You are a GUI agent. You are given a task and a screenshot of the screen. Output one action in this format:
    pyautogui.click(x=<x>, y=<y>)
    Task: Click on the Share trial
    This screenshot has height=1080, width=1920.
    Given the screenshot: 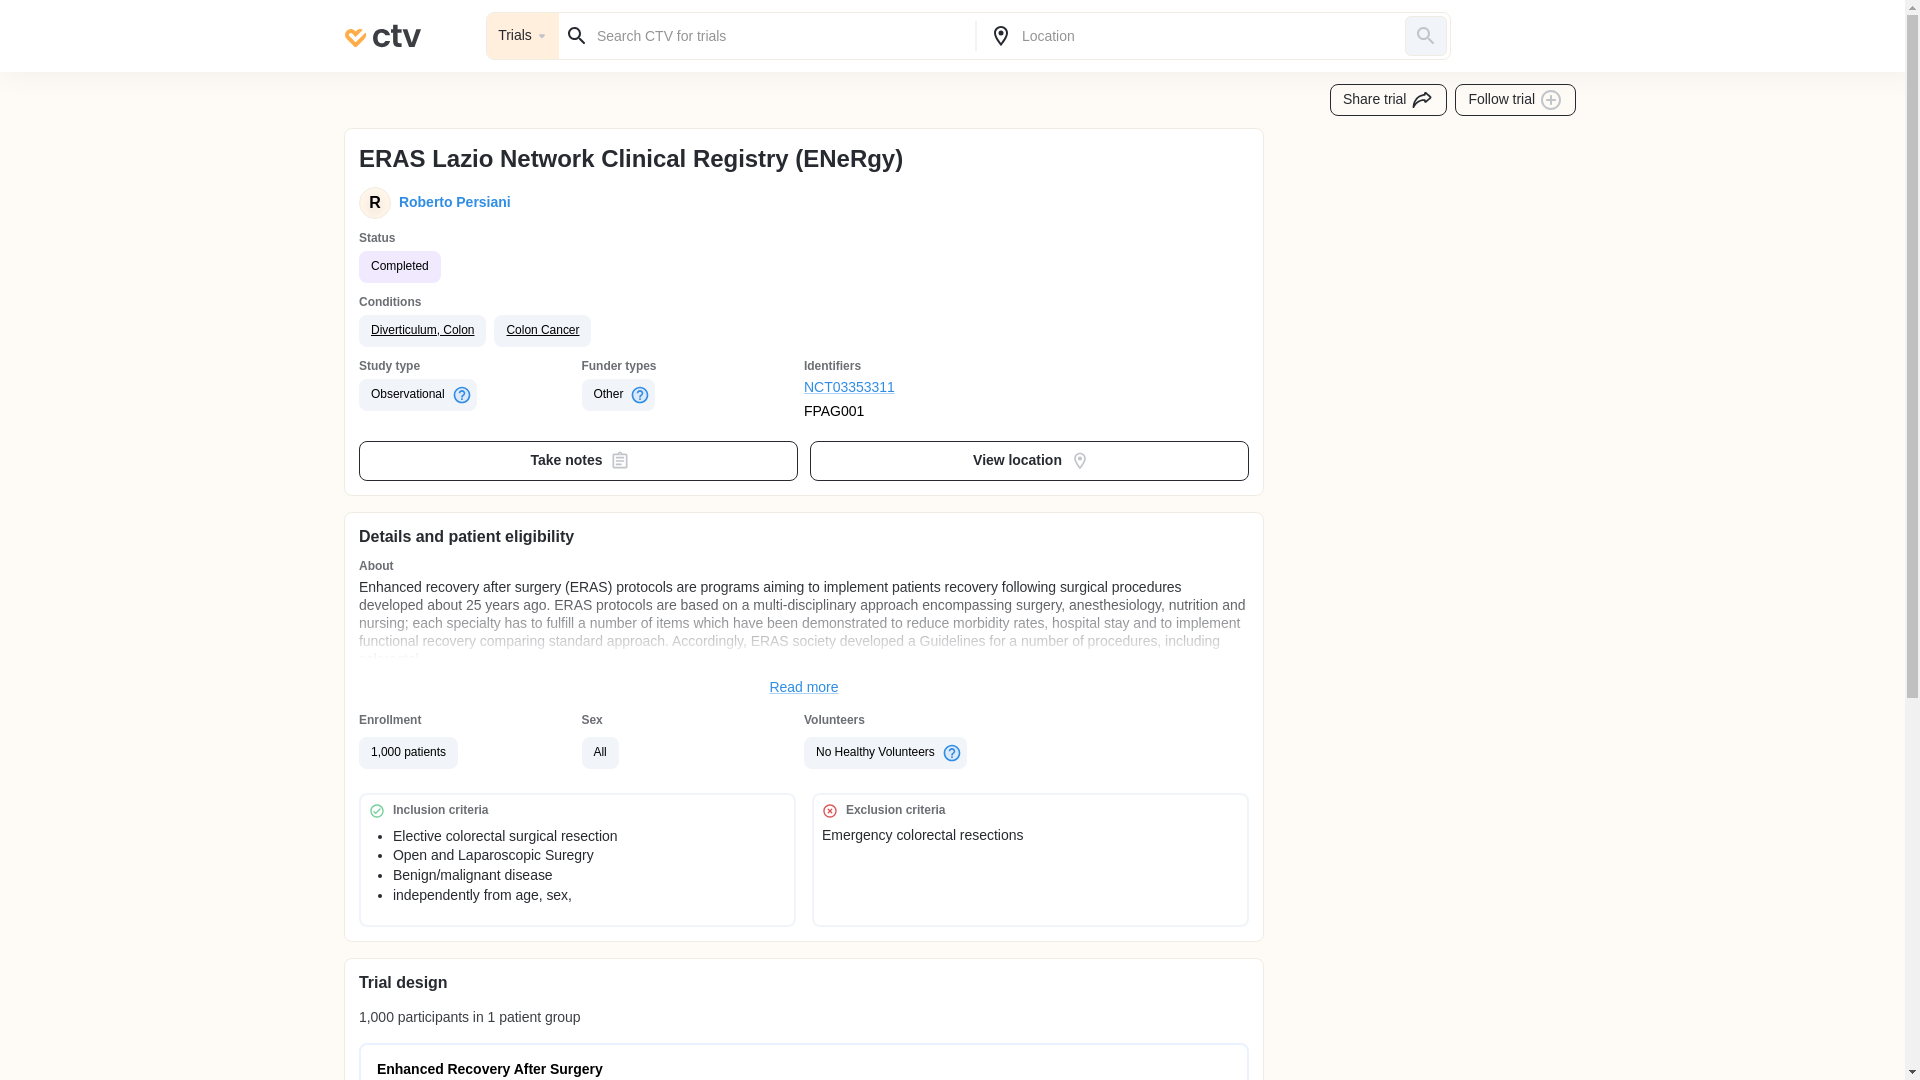 What is the action you would take?
    pyautogui.click(x=1388, y=100)
    